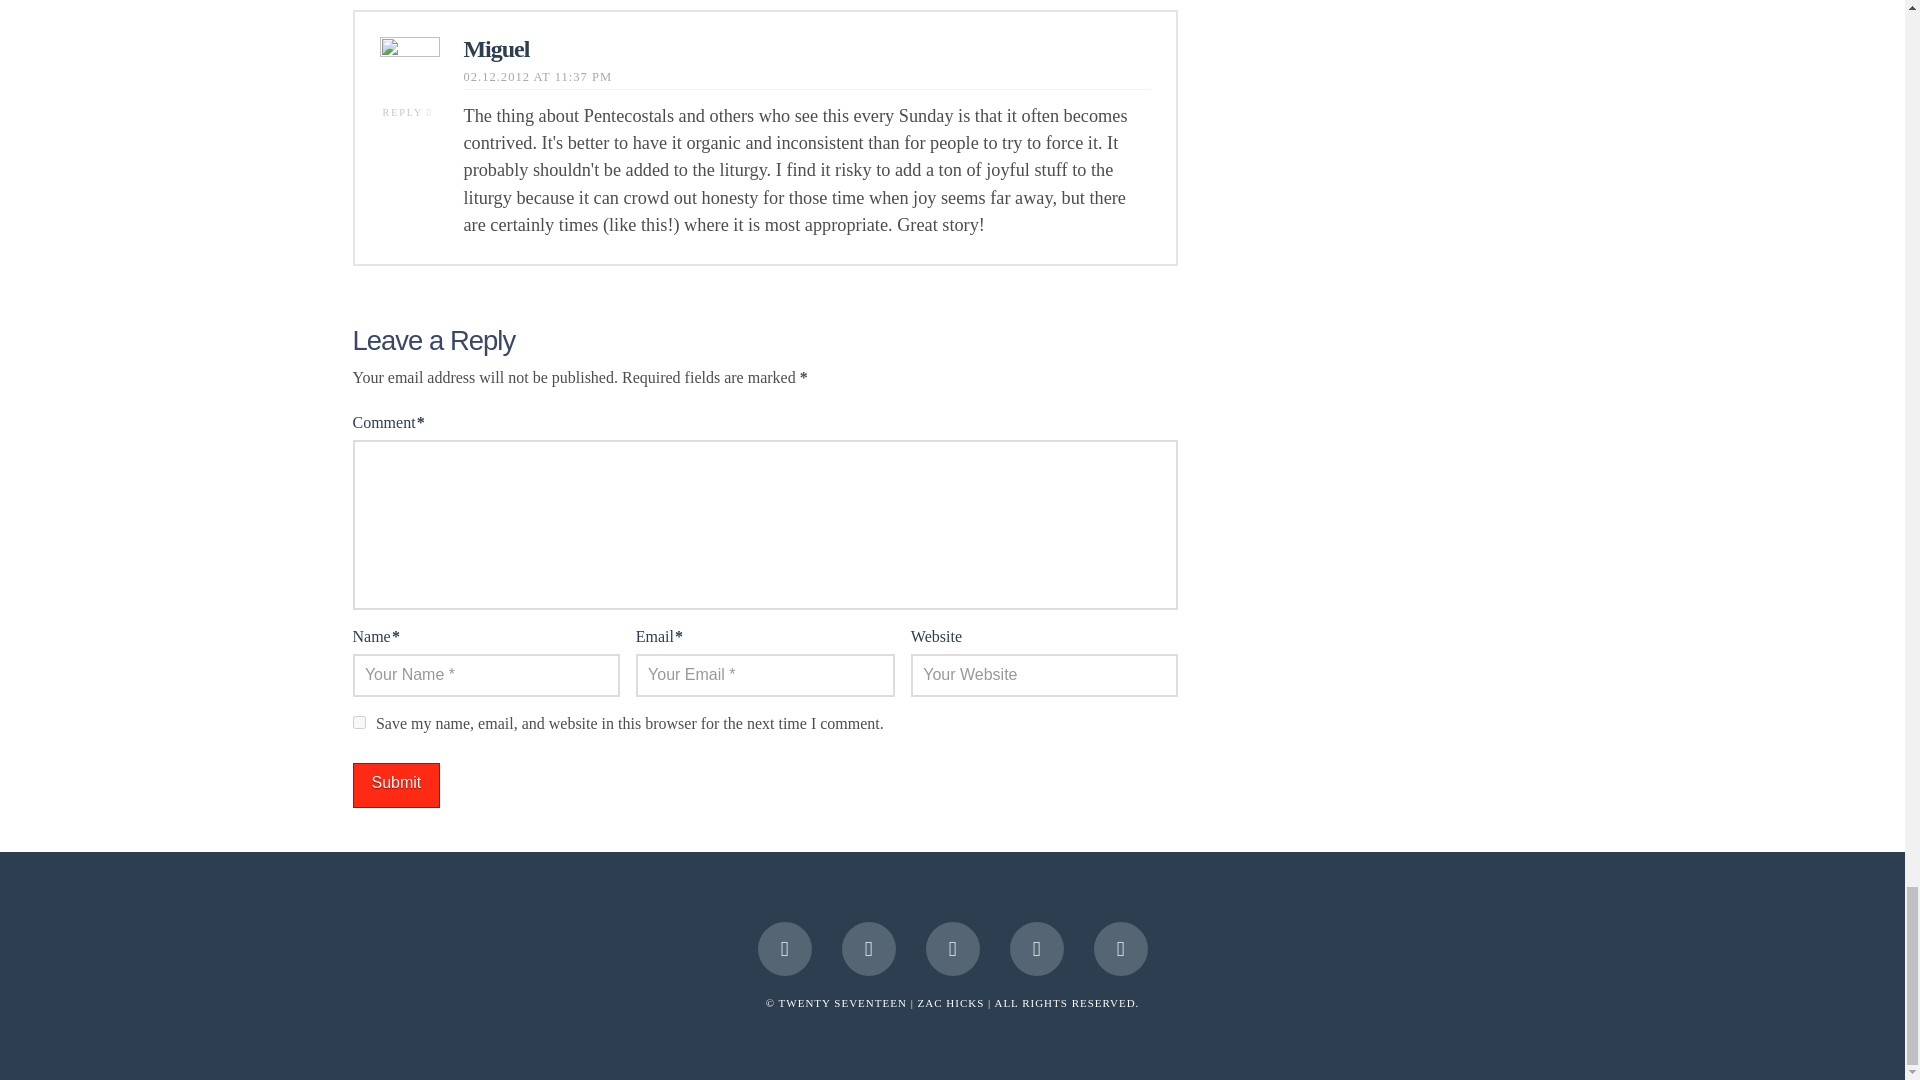 The image size is (1920, 1080). Describe the element at coordinates (1121, 949) in the screenshot. I see `Instagram` at that location.